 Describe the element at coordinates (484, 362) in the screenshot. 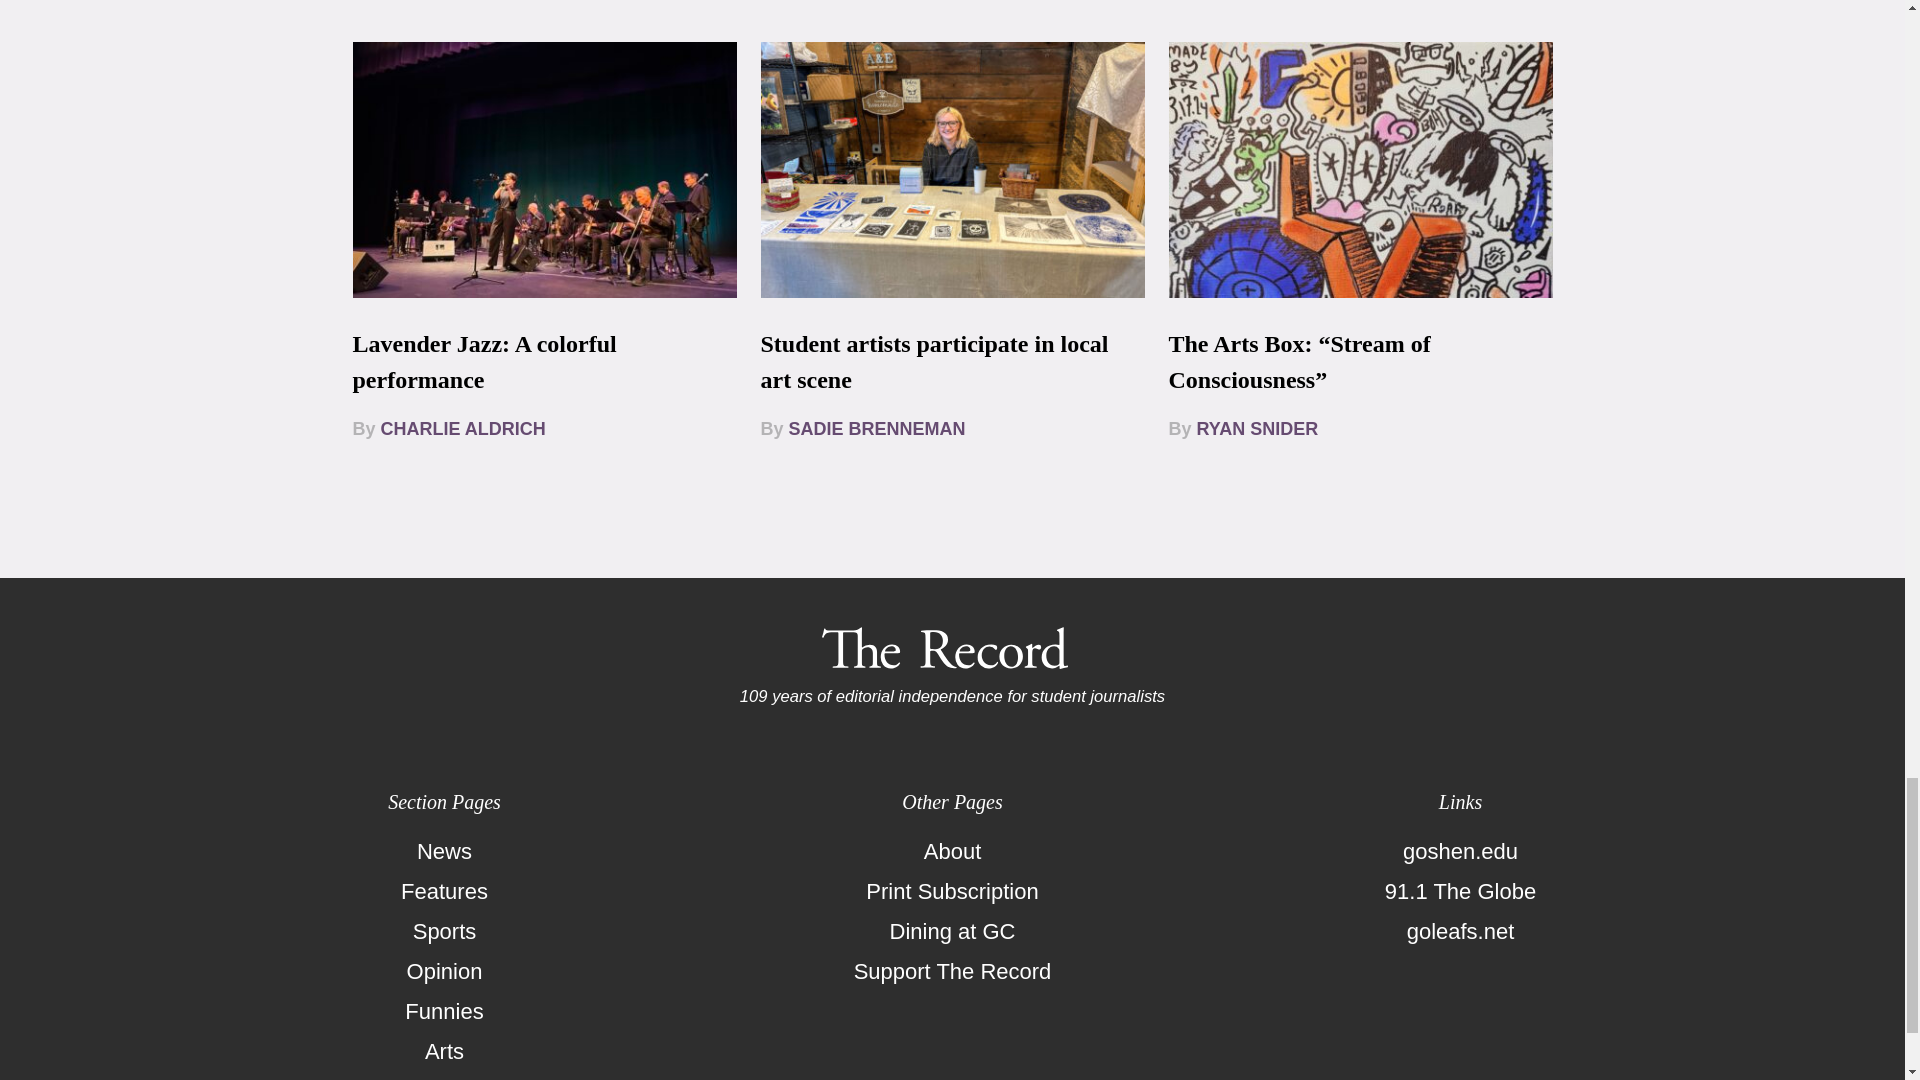

I see `Lavender Jazz: A colorful performance` at that location.